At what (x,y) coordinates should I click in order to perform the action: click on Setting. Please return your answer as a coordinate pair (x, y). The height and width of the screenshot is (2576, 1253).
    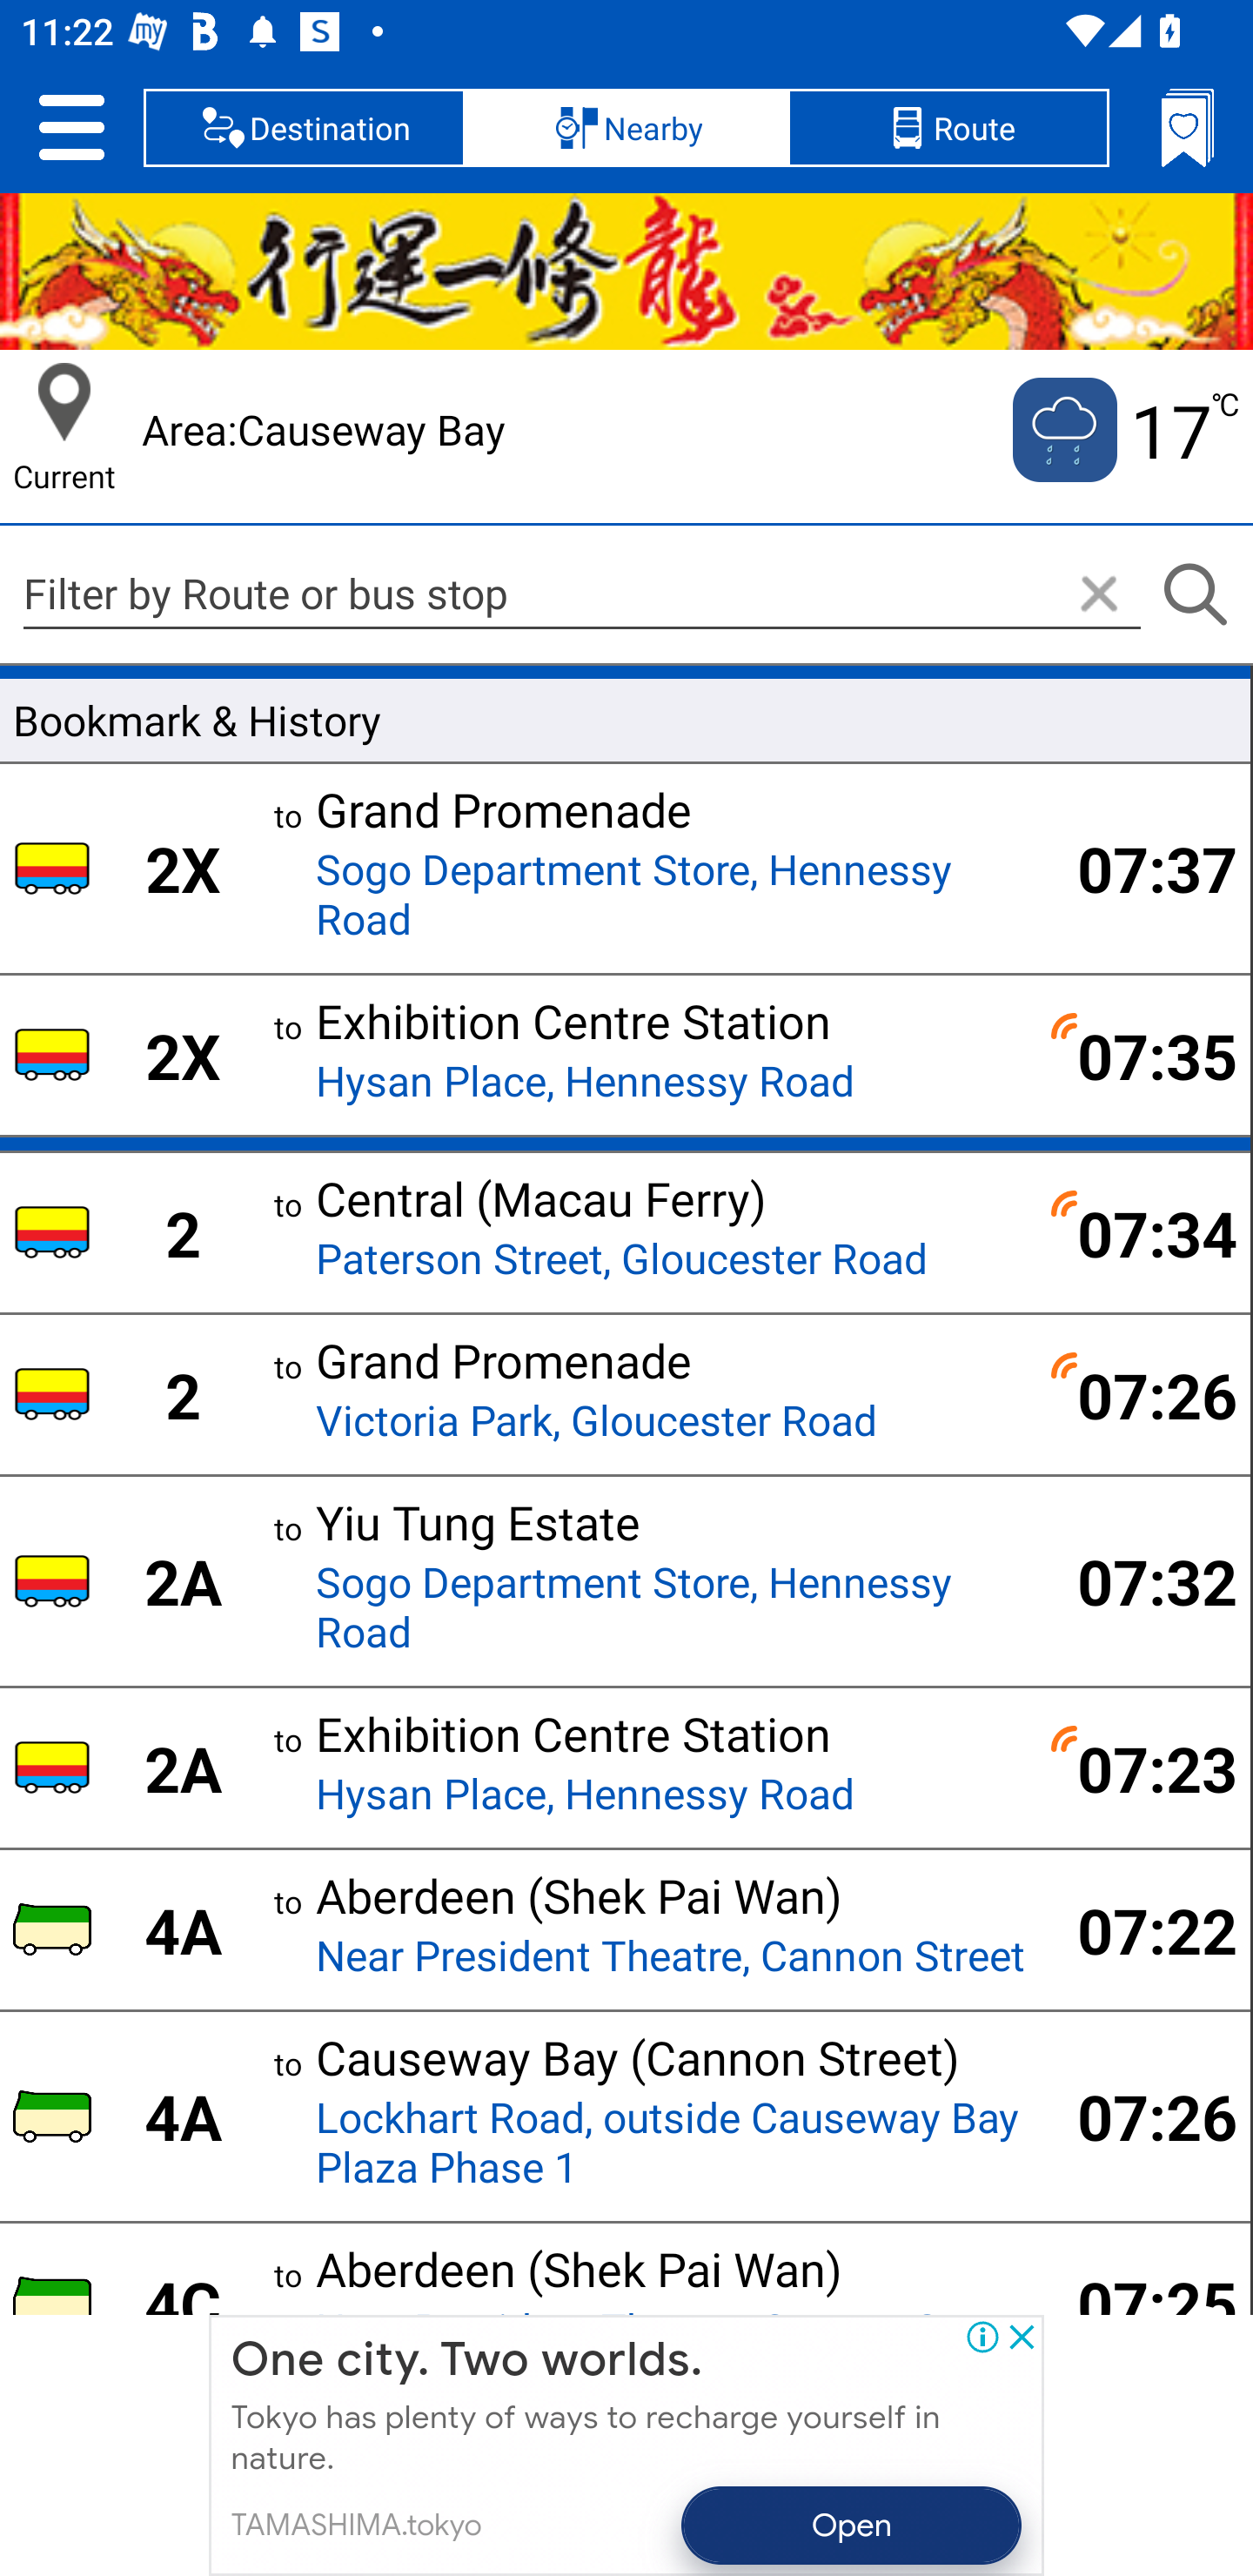
    Looking at the image, I should click on (71, 127).